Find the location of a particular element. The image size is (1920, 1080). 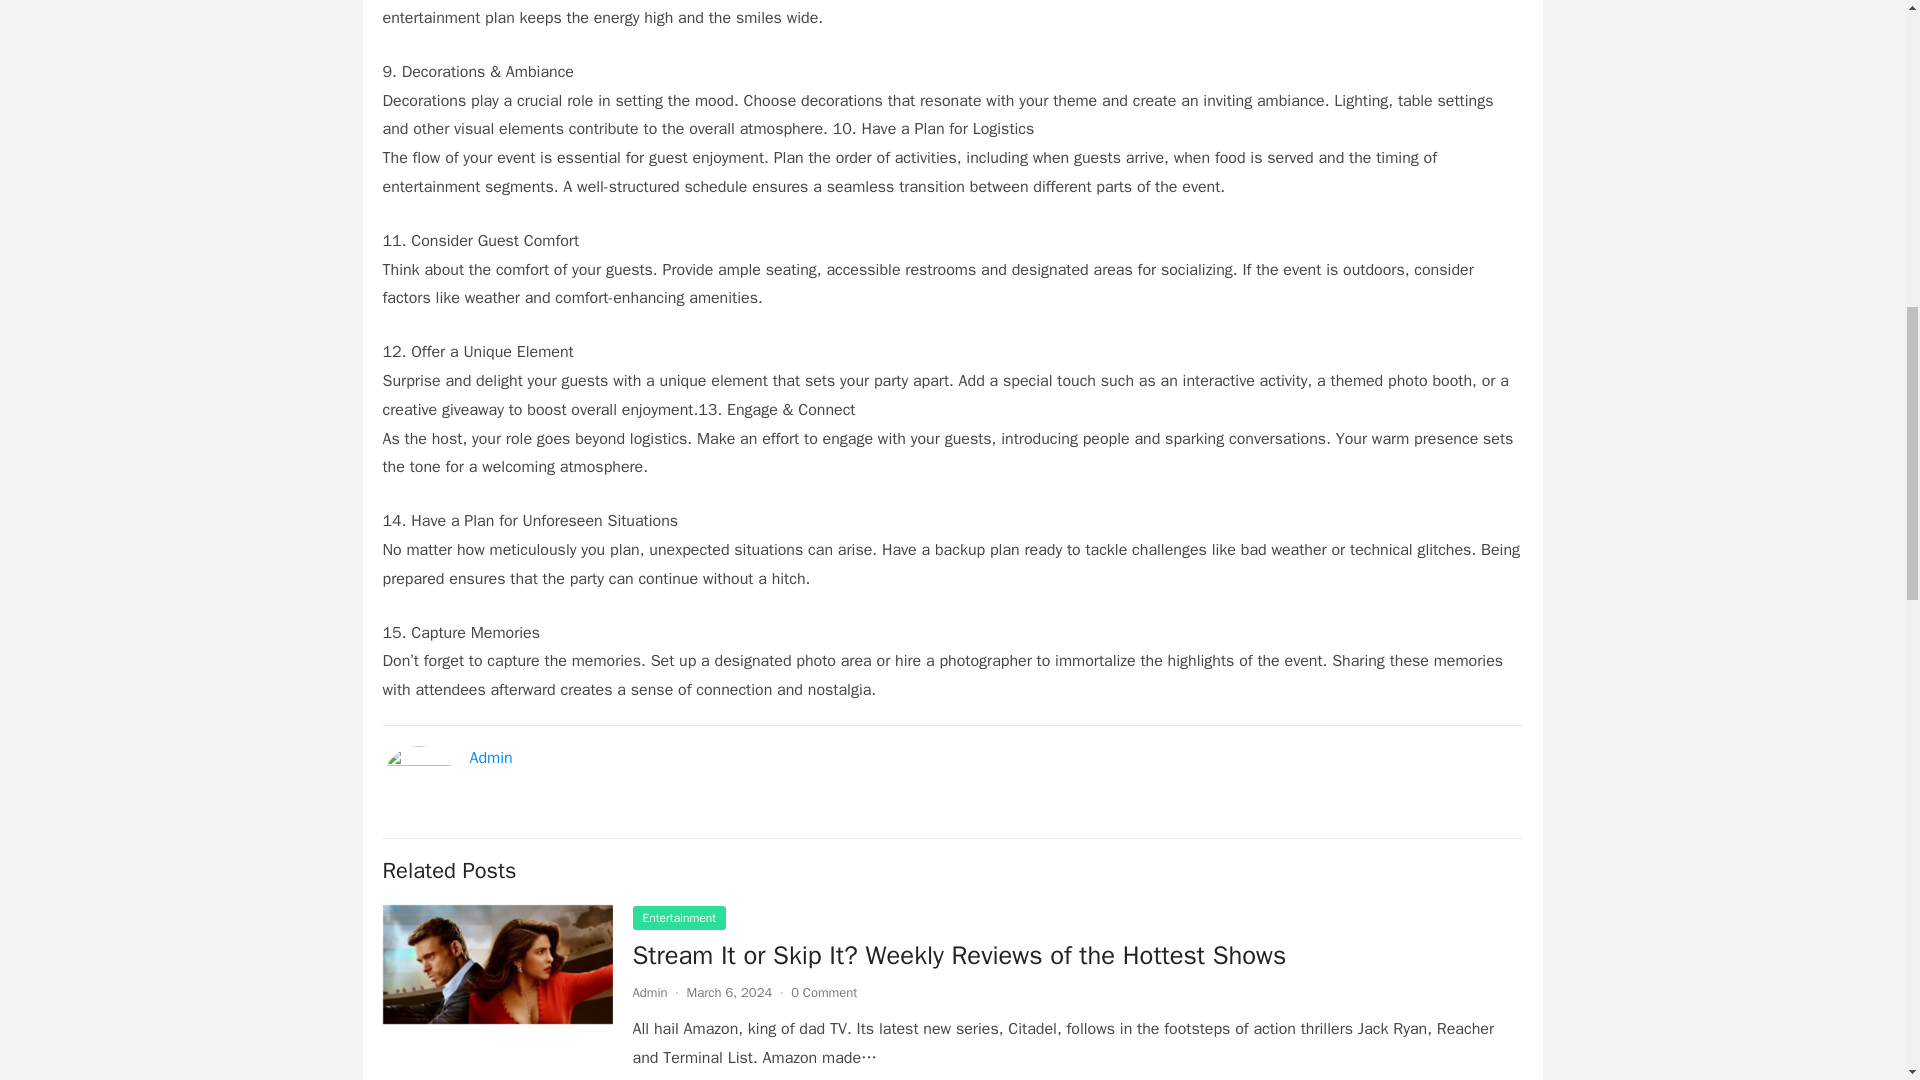

0 Comment is located at coordinates (824, 992).